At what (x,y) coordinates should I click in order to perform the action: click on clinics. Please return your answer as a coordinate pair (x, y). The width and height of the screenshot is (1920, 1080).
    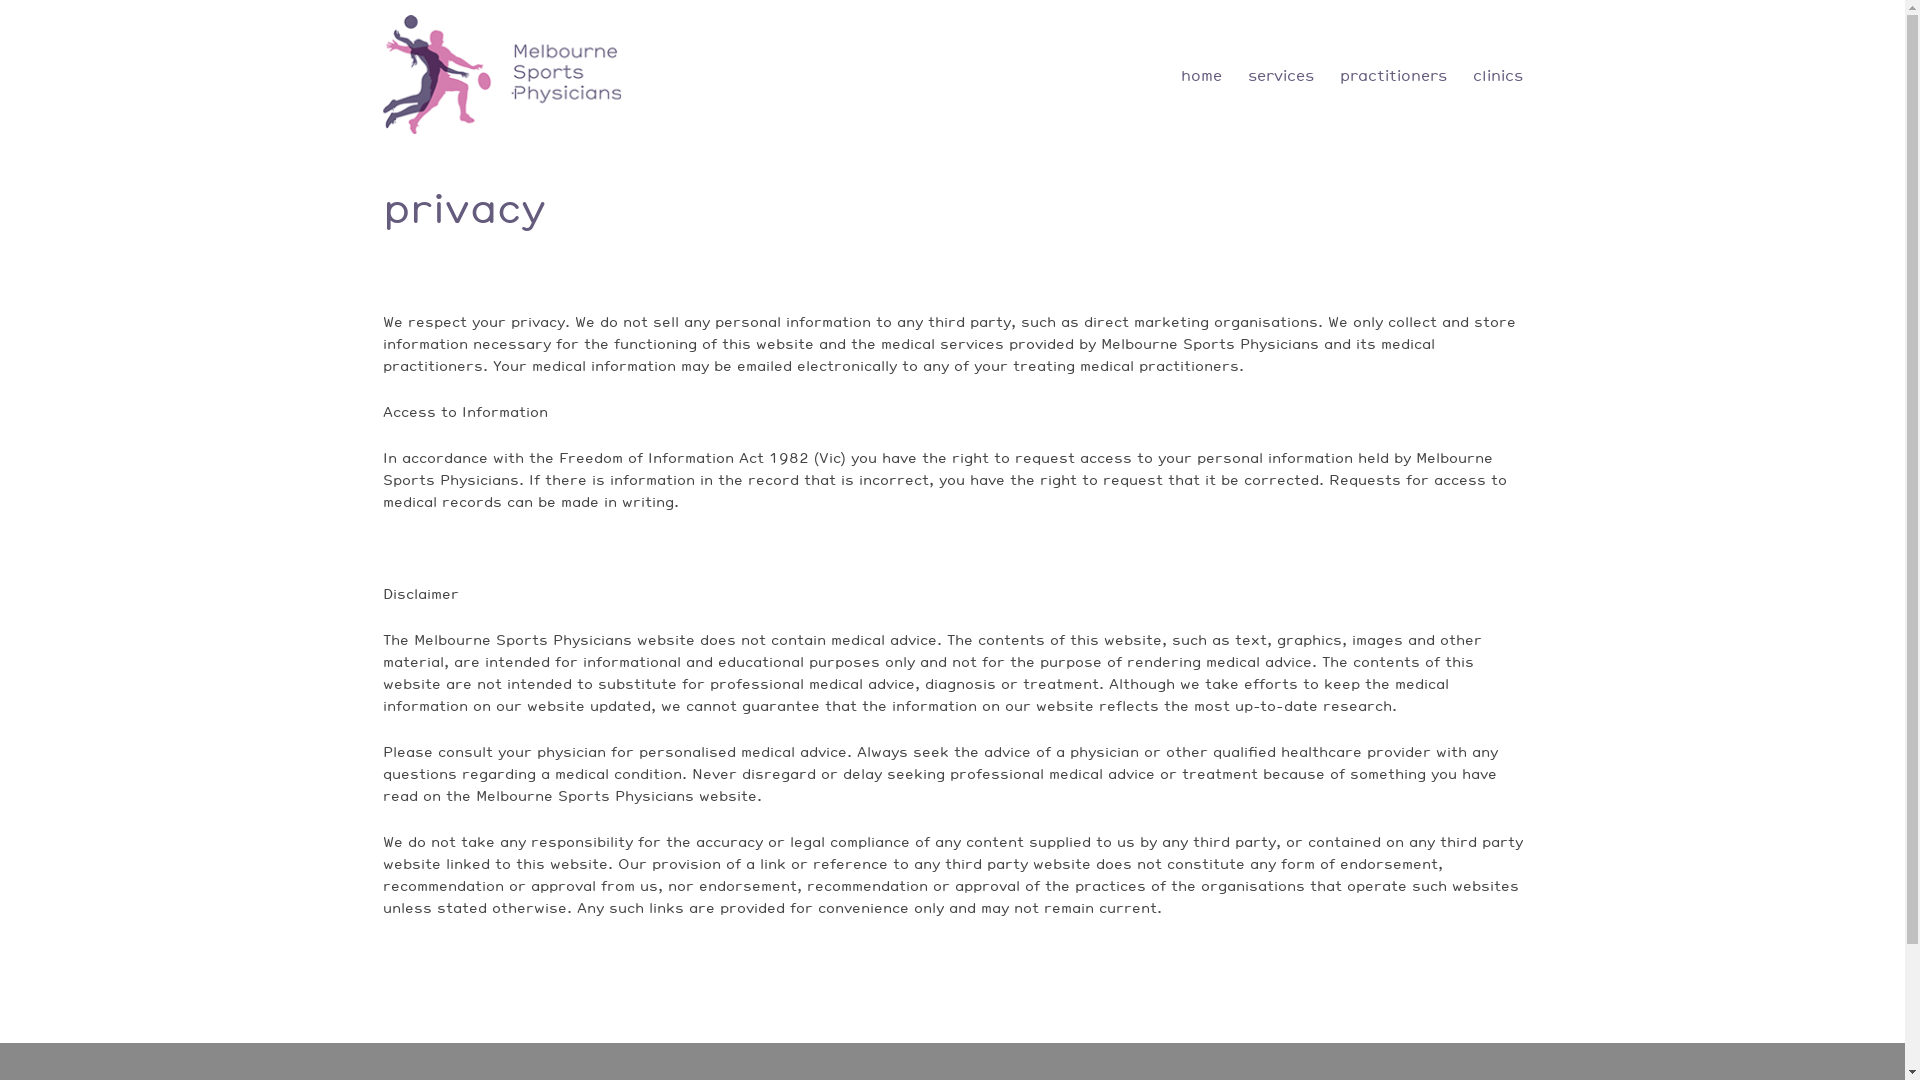
    Looking at the image, I should click on (1497, 77).